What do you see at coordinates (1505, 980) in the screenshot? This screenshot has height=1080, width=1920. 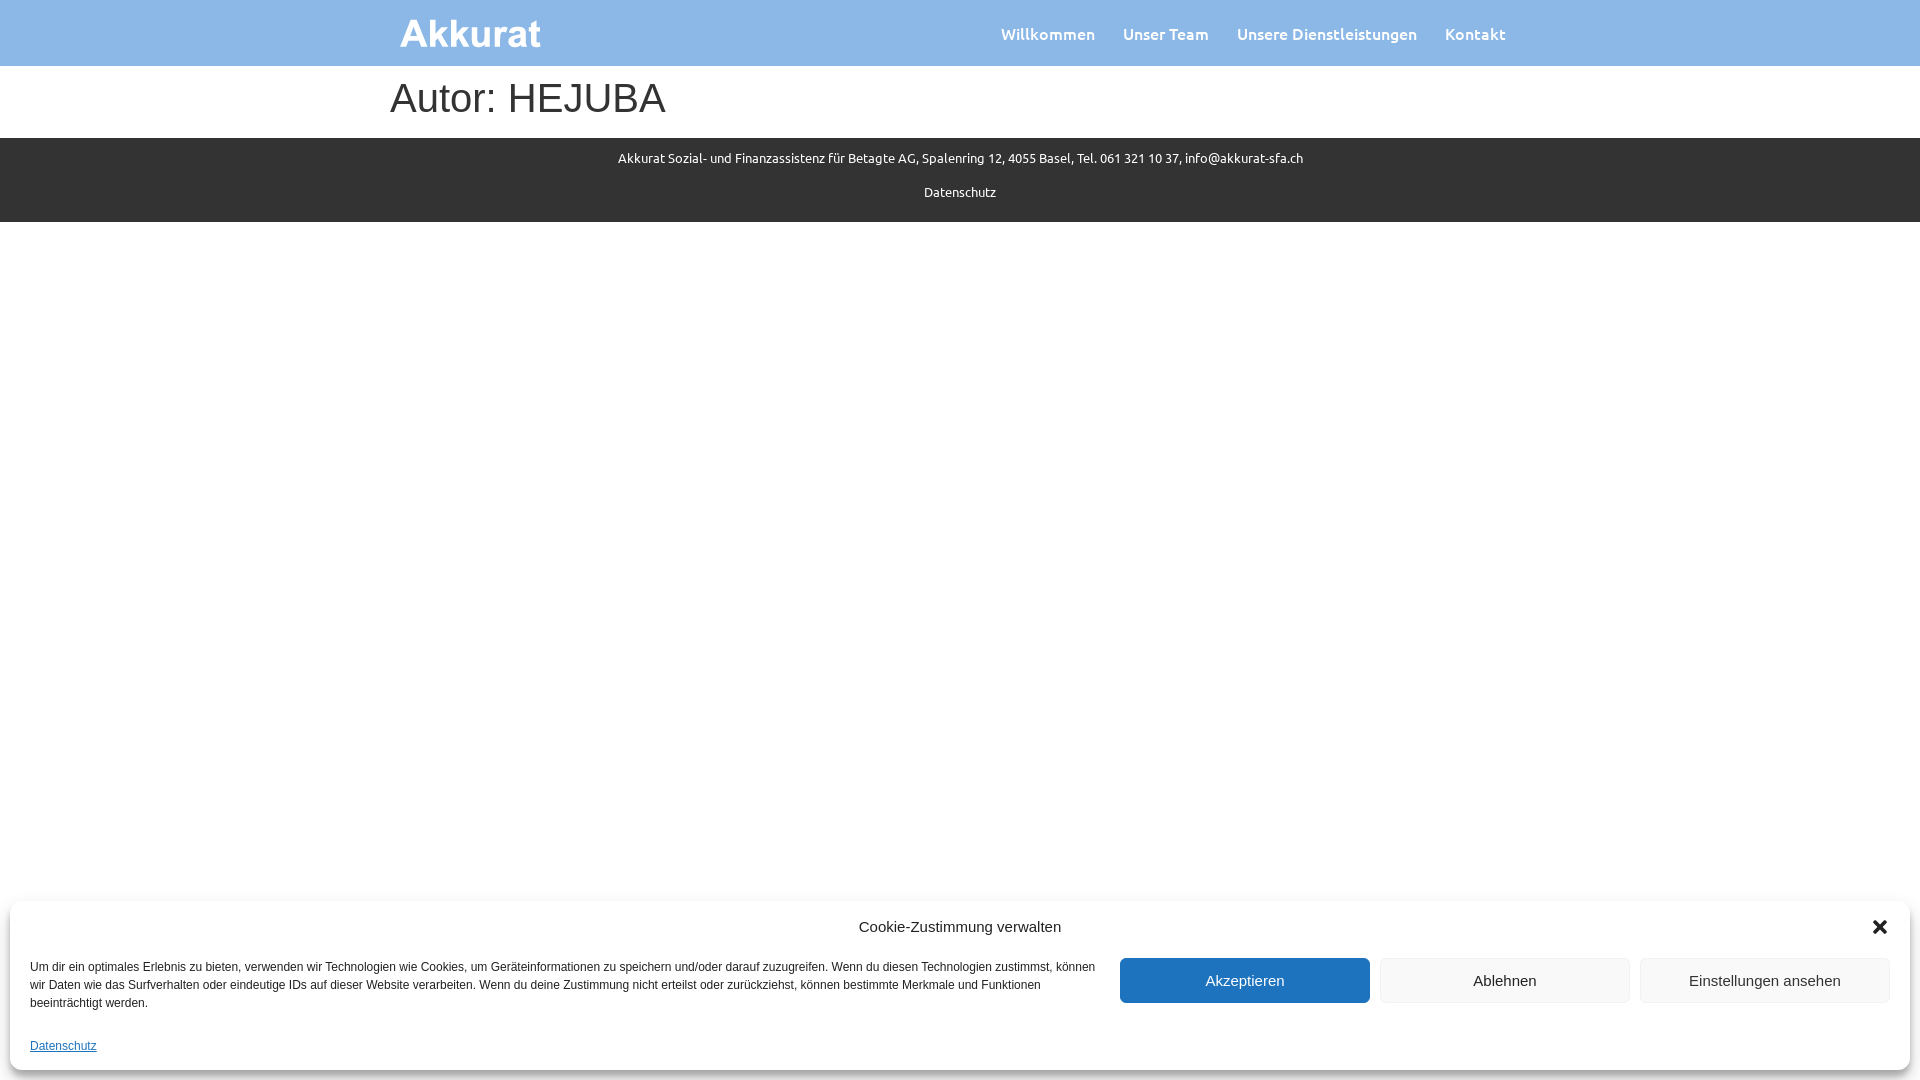 I see `Ablehnen` at bounding box center [1505, 980].